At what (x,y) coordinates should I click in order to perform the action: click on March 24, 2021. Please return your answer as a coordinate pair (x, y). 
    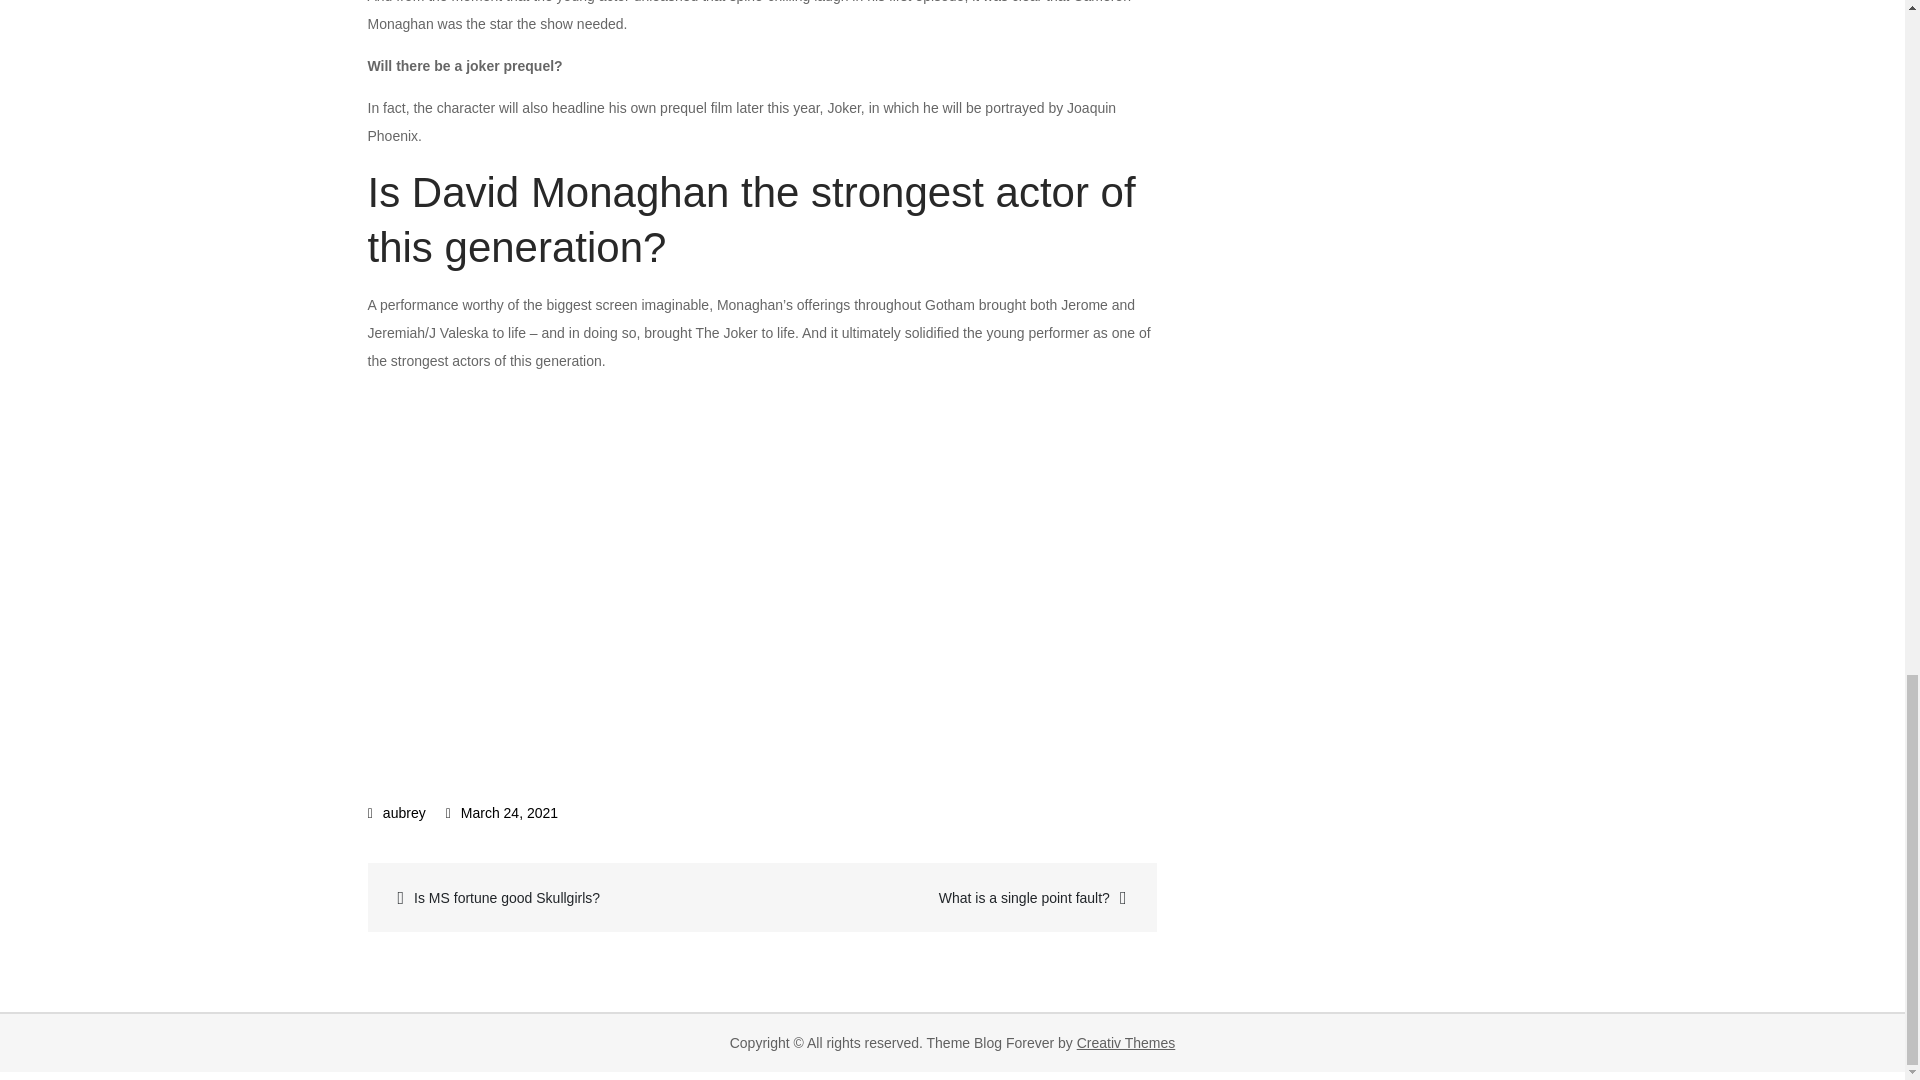
    Looking at the image, I should click on (502, 812).